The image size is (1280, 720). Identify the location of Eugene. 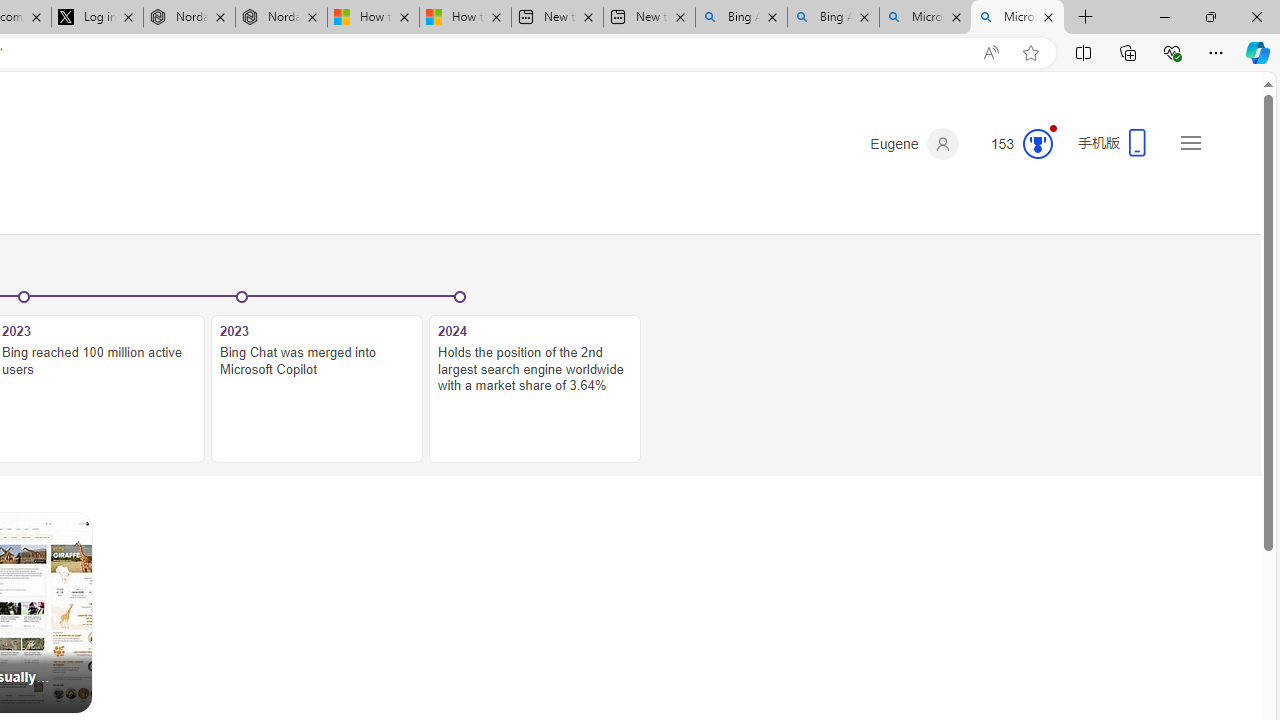
(914, 144).